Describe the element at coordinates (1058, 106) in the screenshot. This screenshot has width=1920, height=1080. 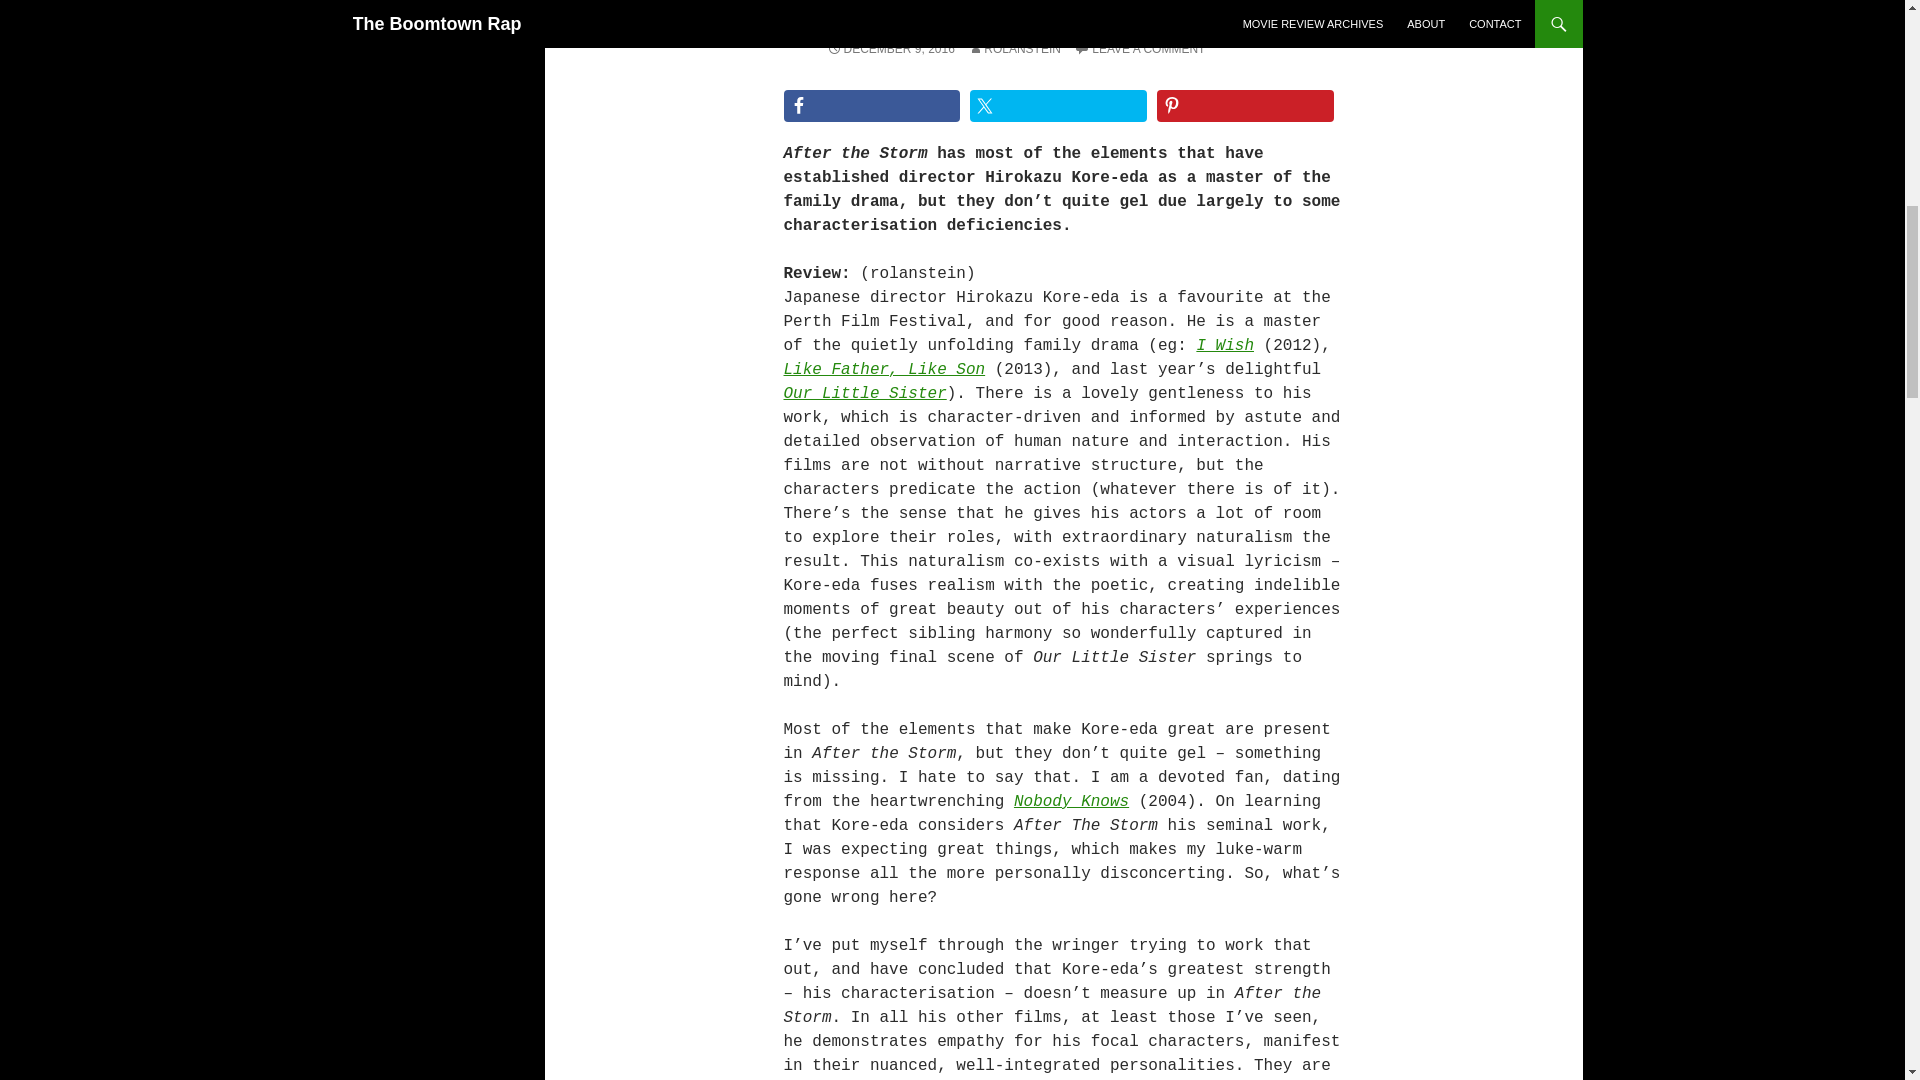
I see `Share on Twitter` at that location.